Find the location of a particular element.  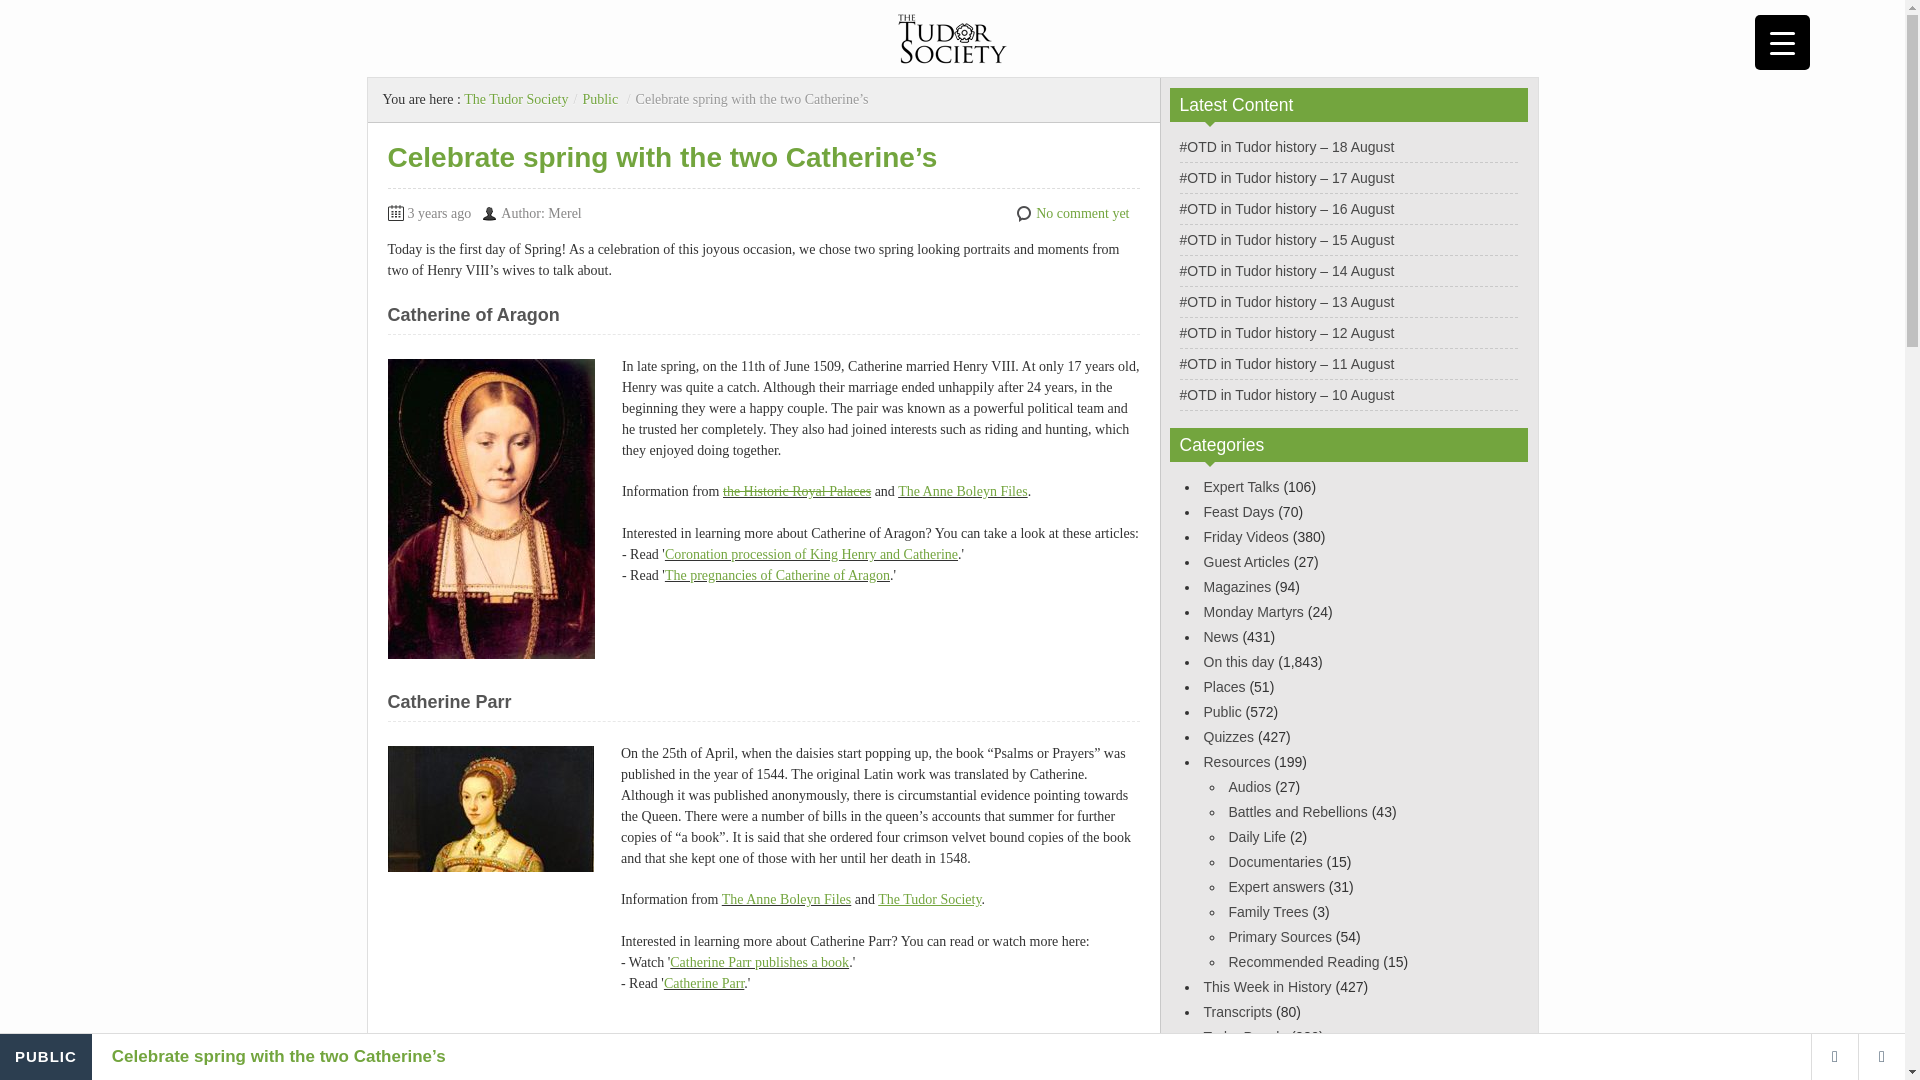

No comment yet is located at coordinates (1082, 214).